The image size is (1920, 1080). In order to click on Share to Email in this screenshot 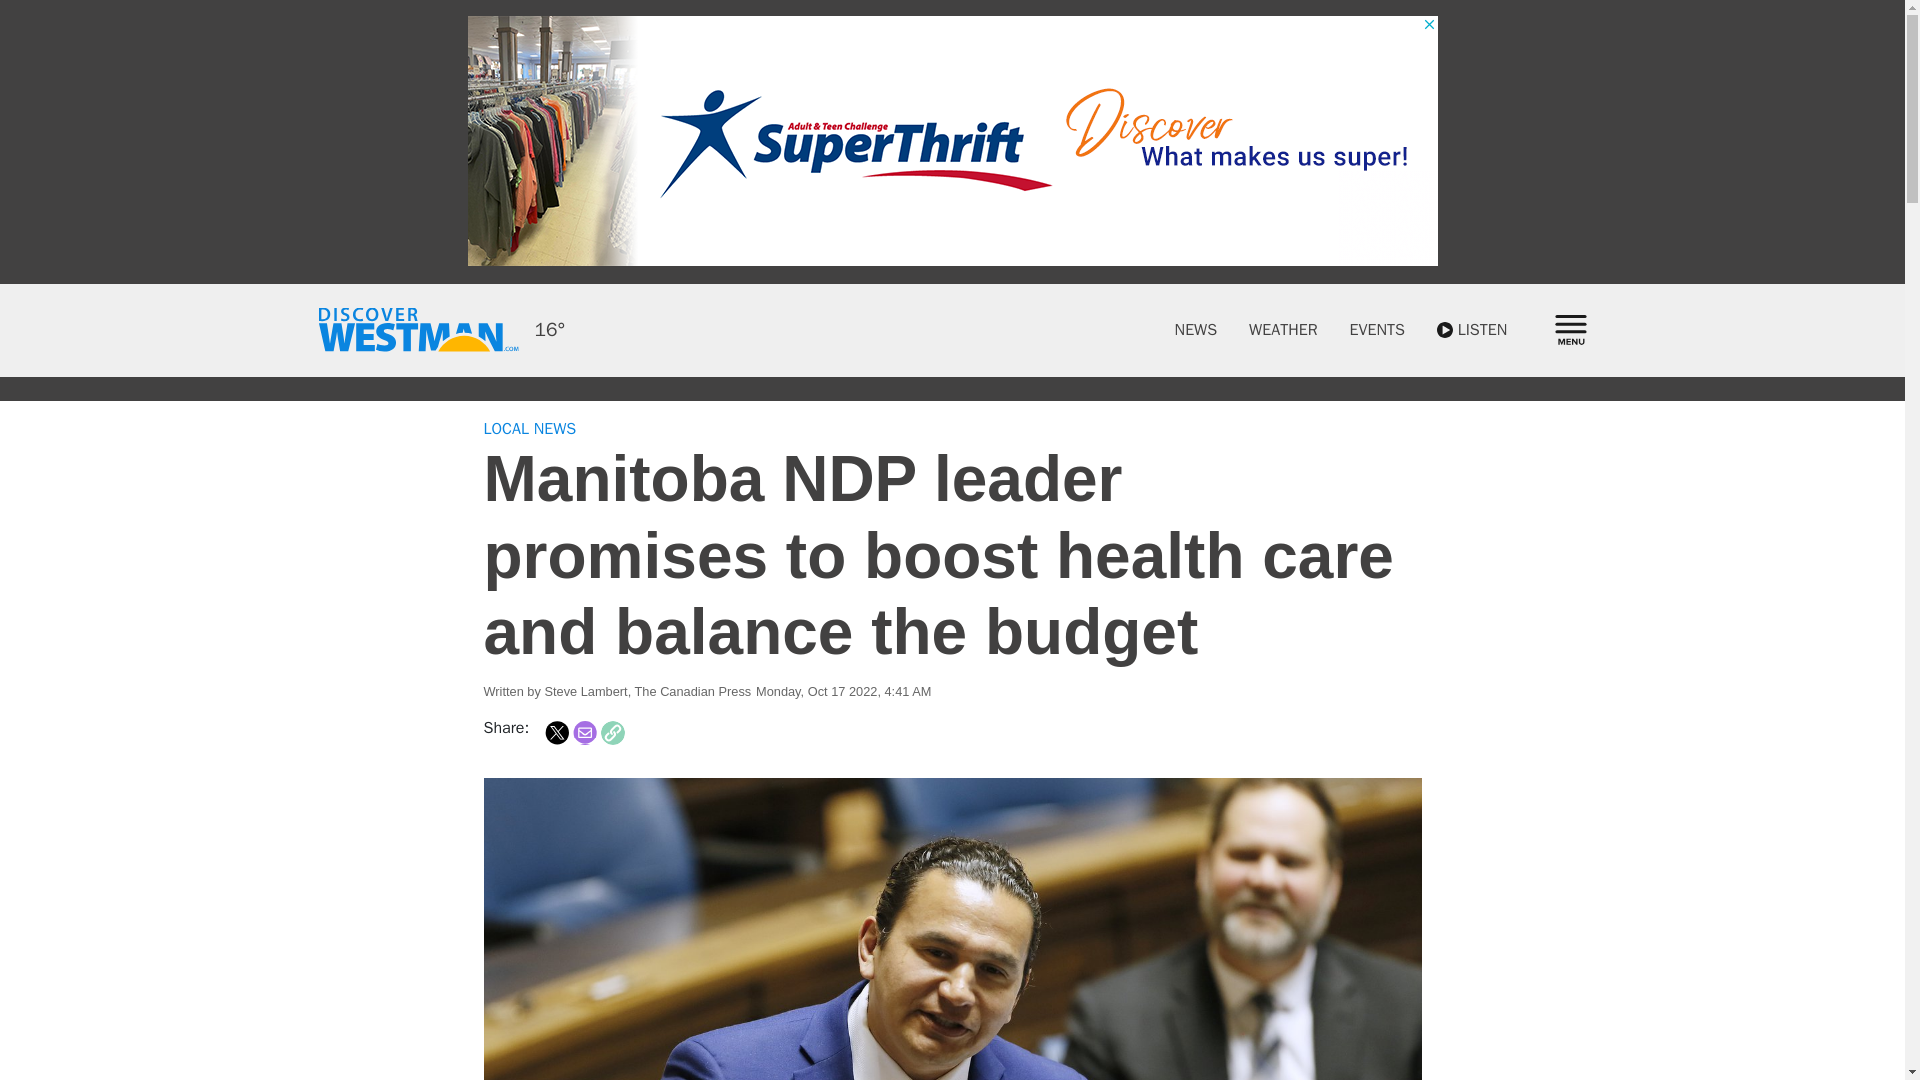, I will do `click(584, 733)`.